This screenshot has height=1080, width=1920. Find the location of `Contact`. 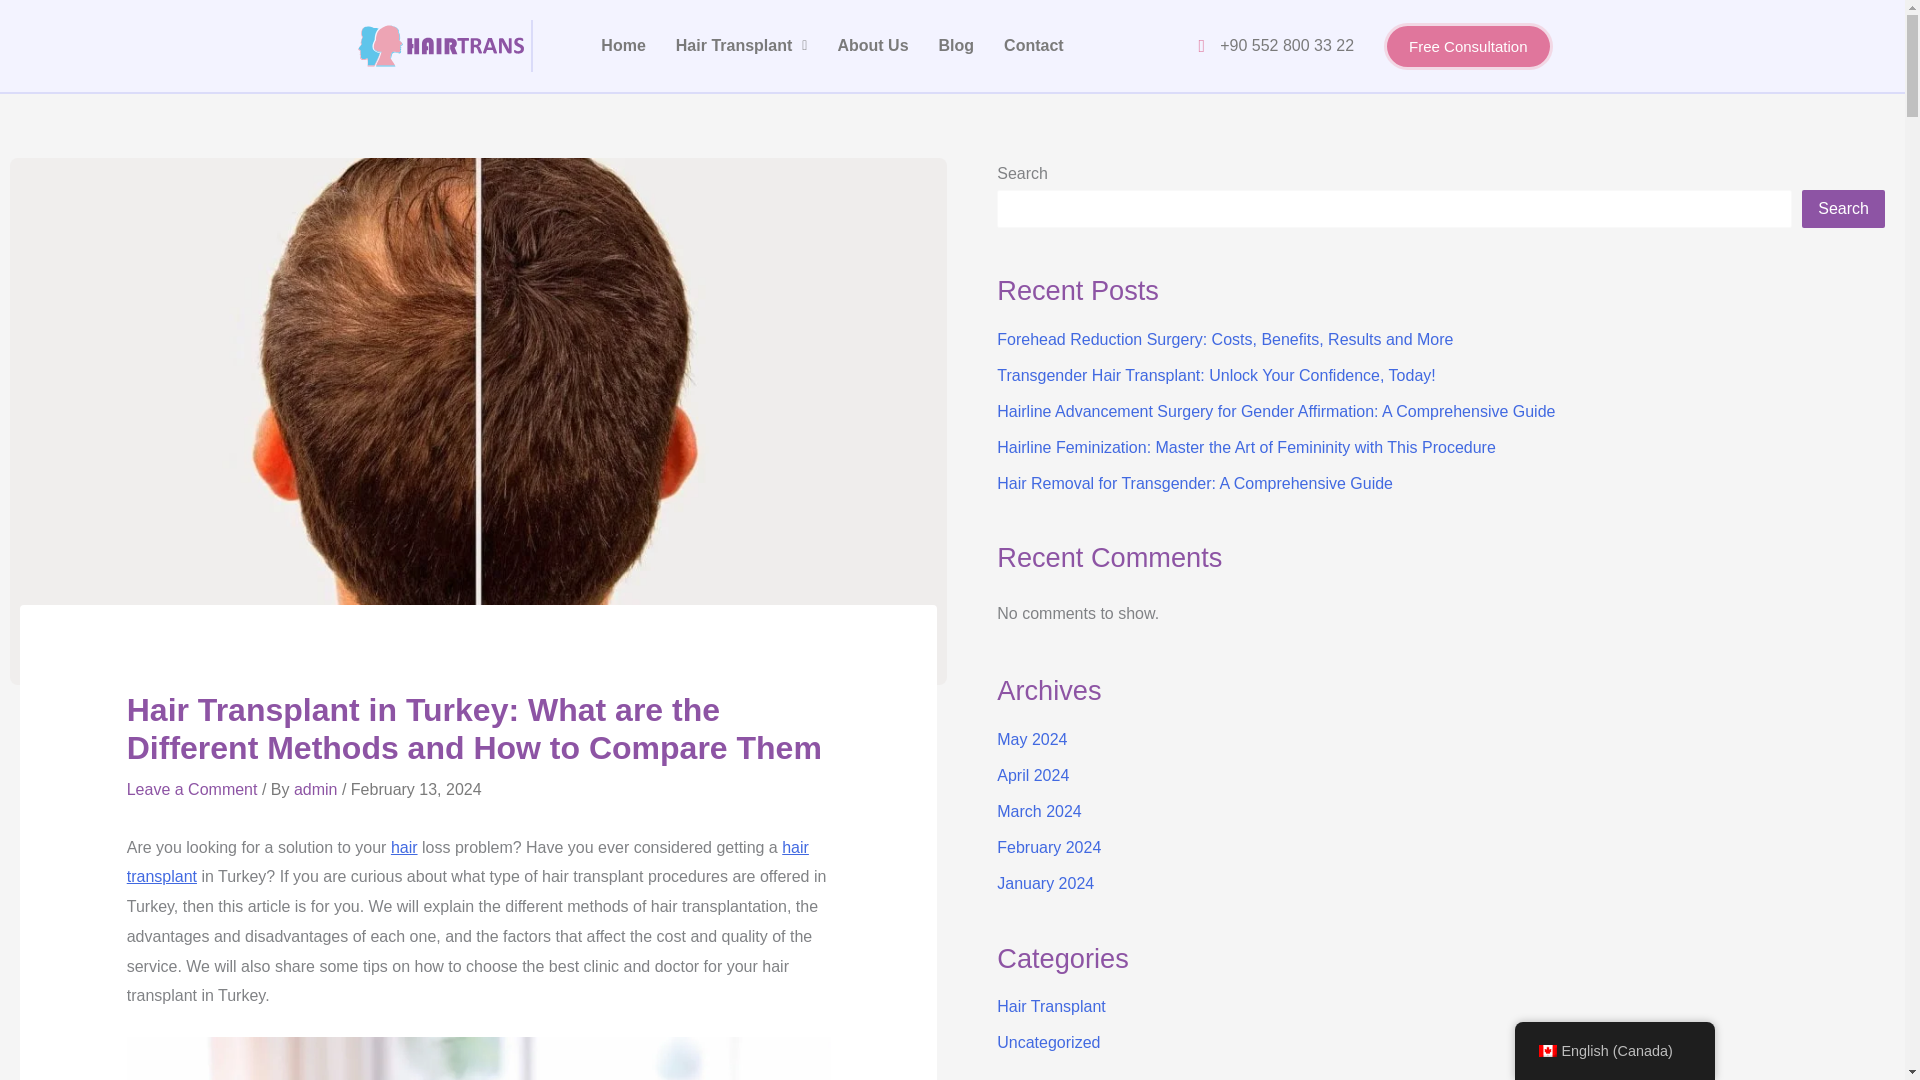

Contact is located at coordinates (1034, 46).